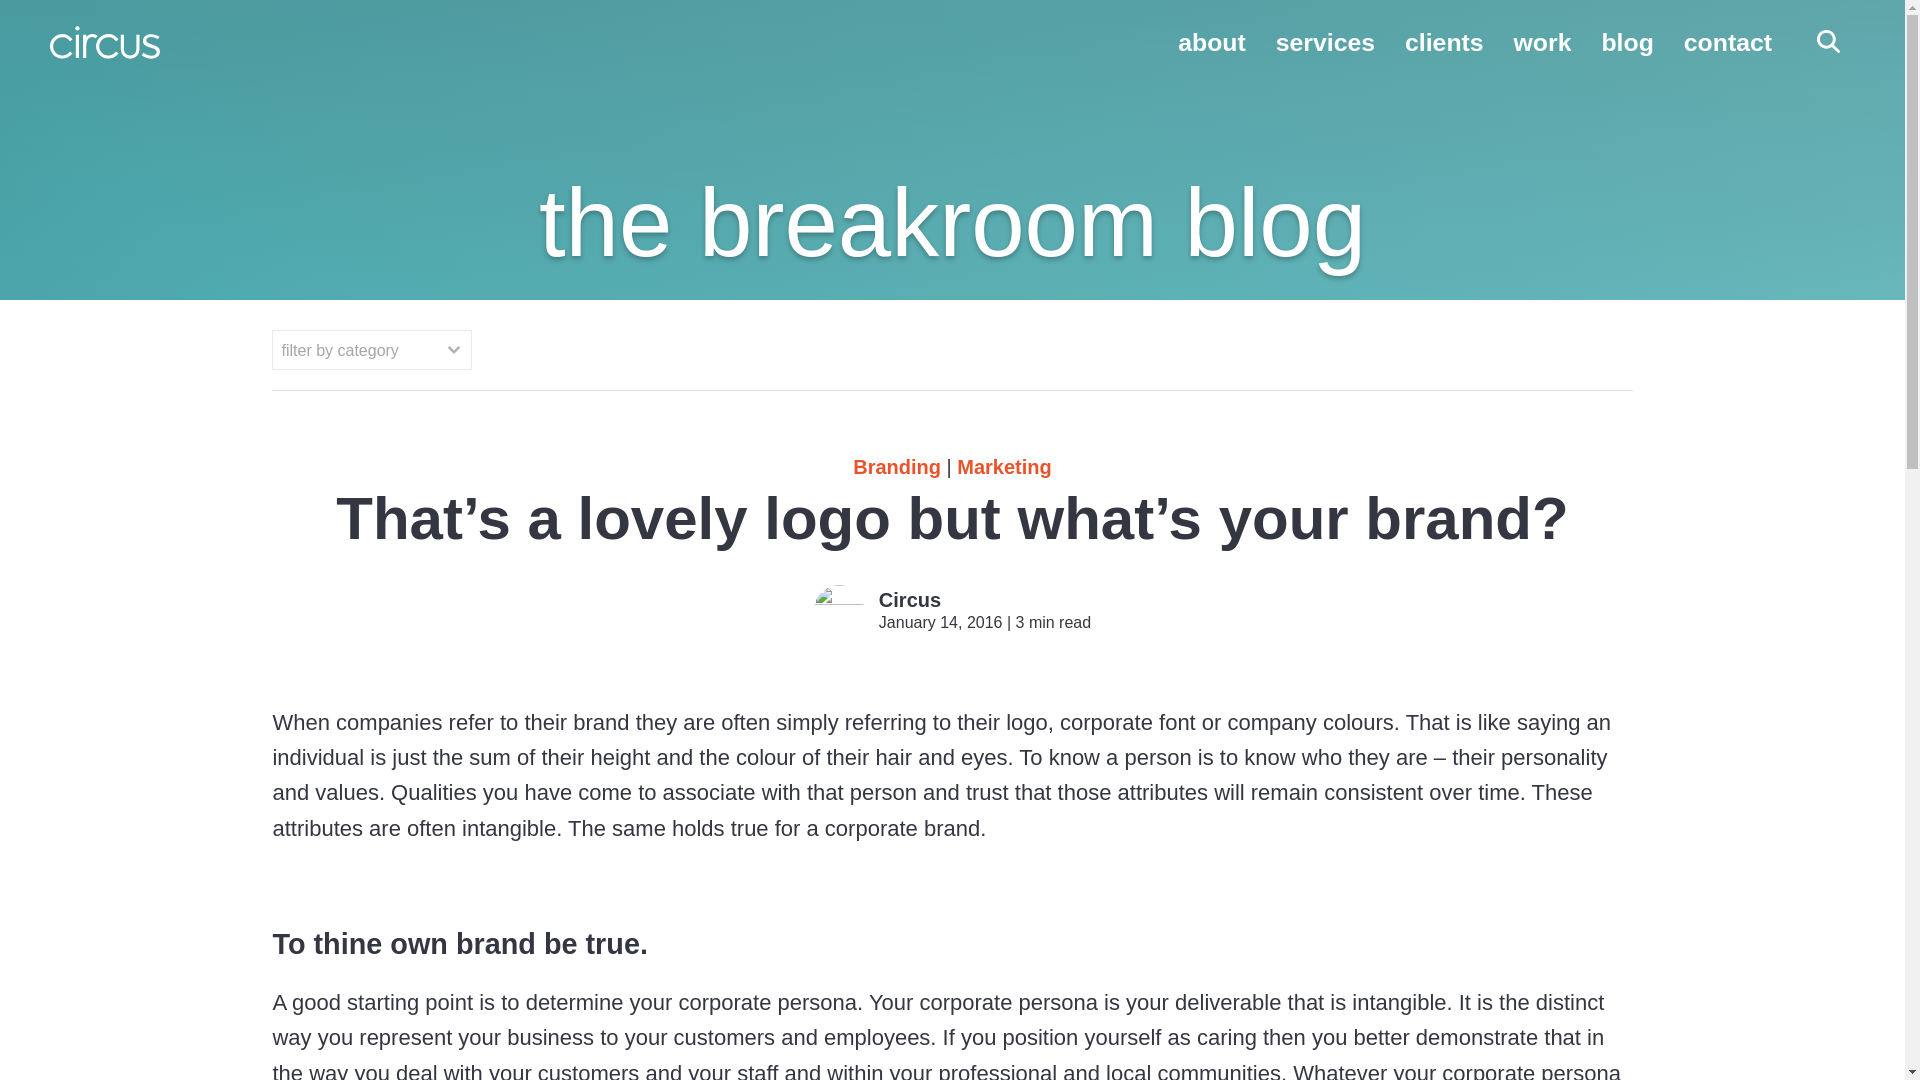 The image size is (1920, 1080). I want to click on contact, so click(1728, 42).